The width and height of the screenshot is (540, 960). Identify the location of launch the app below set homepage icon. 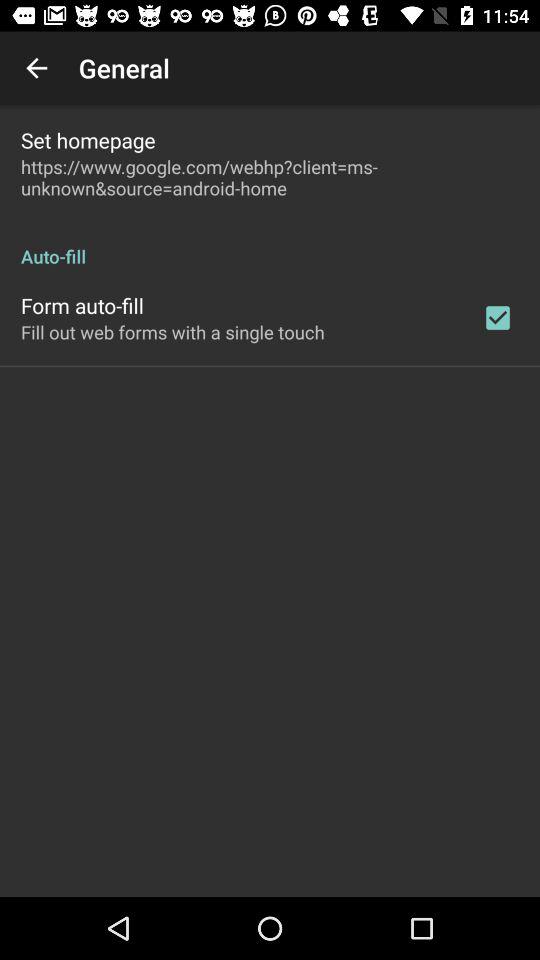
(270, 177).